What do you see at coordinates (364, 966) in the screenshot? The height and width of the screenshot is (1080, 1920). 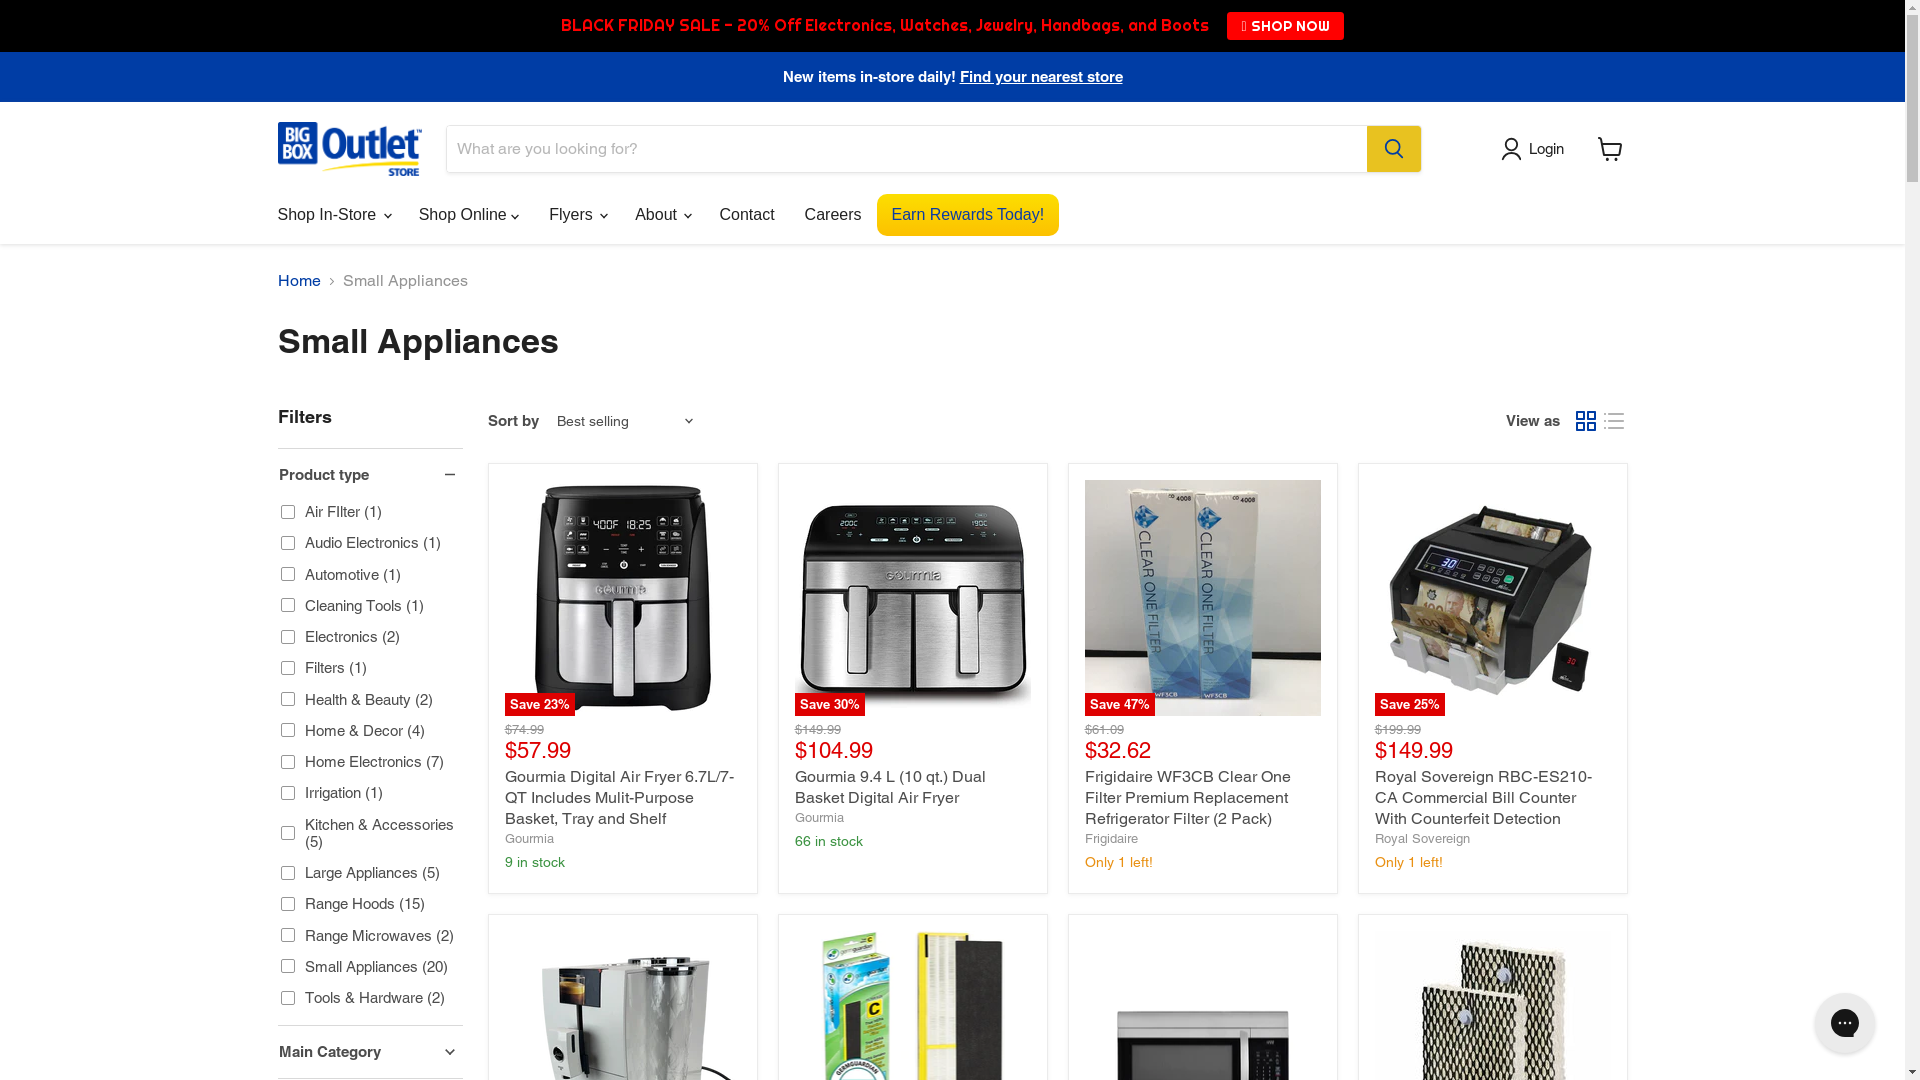 I see `Small Appliances (20)` at bounding box center [364, 966].